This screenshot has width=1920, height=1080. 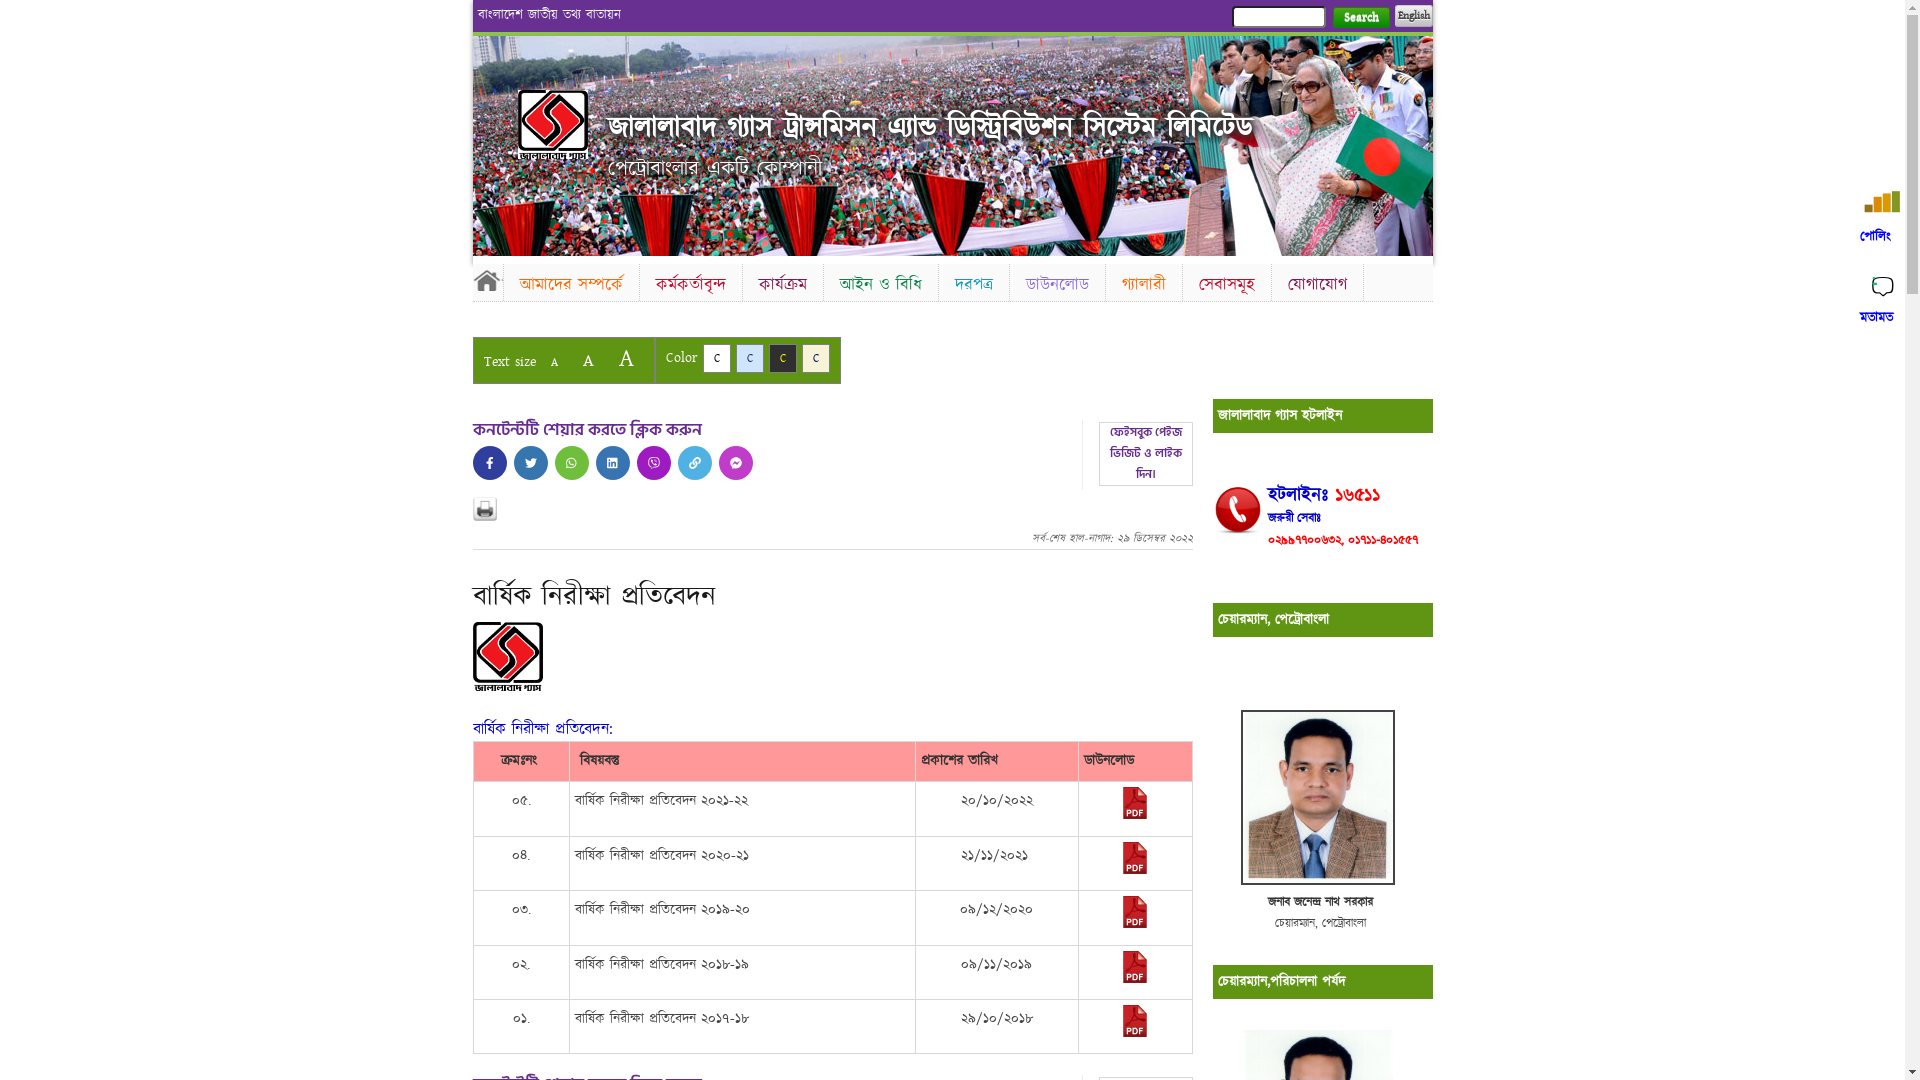 I want to click on English, so click(x=1413, y=16).